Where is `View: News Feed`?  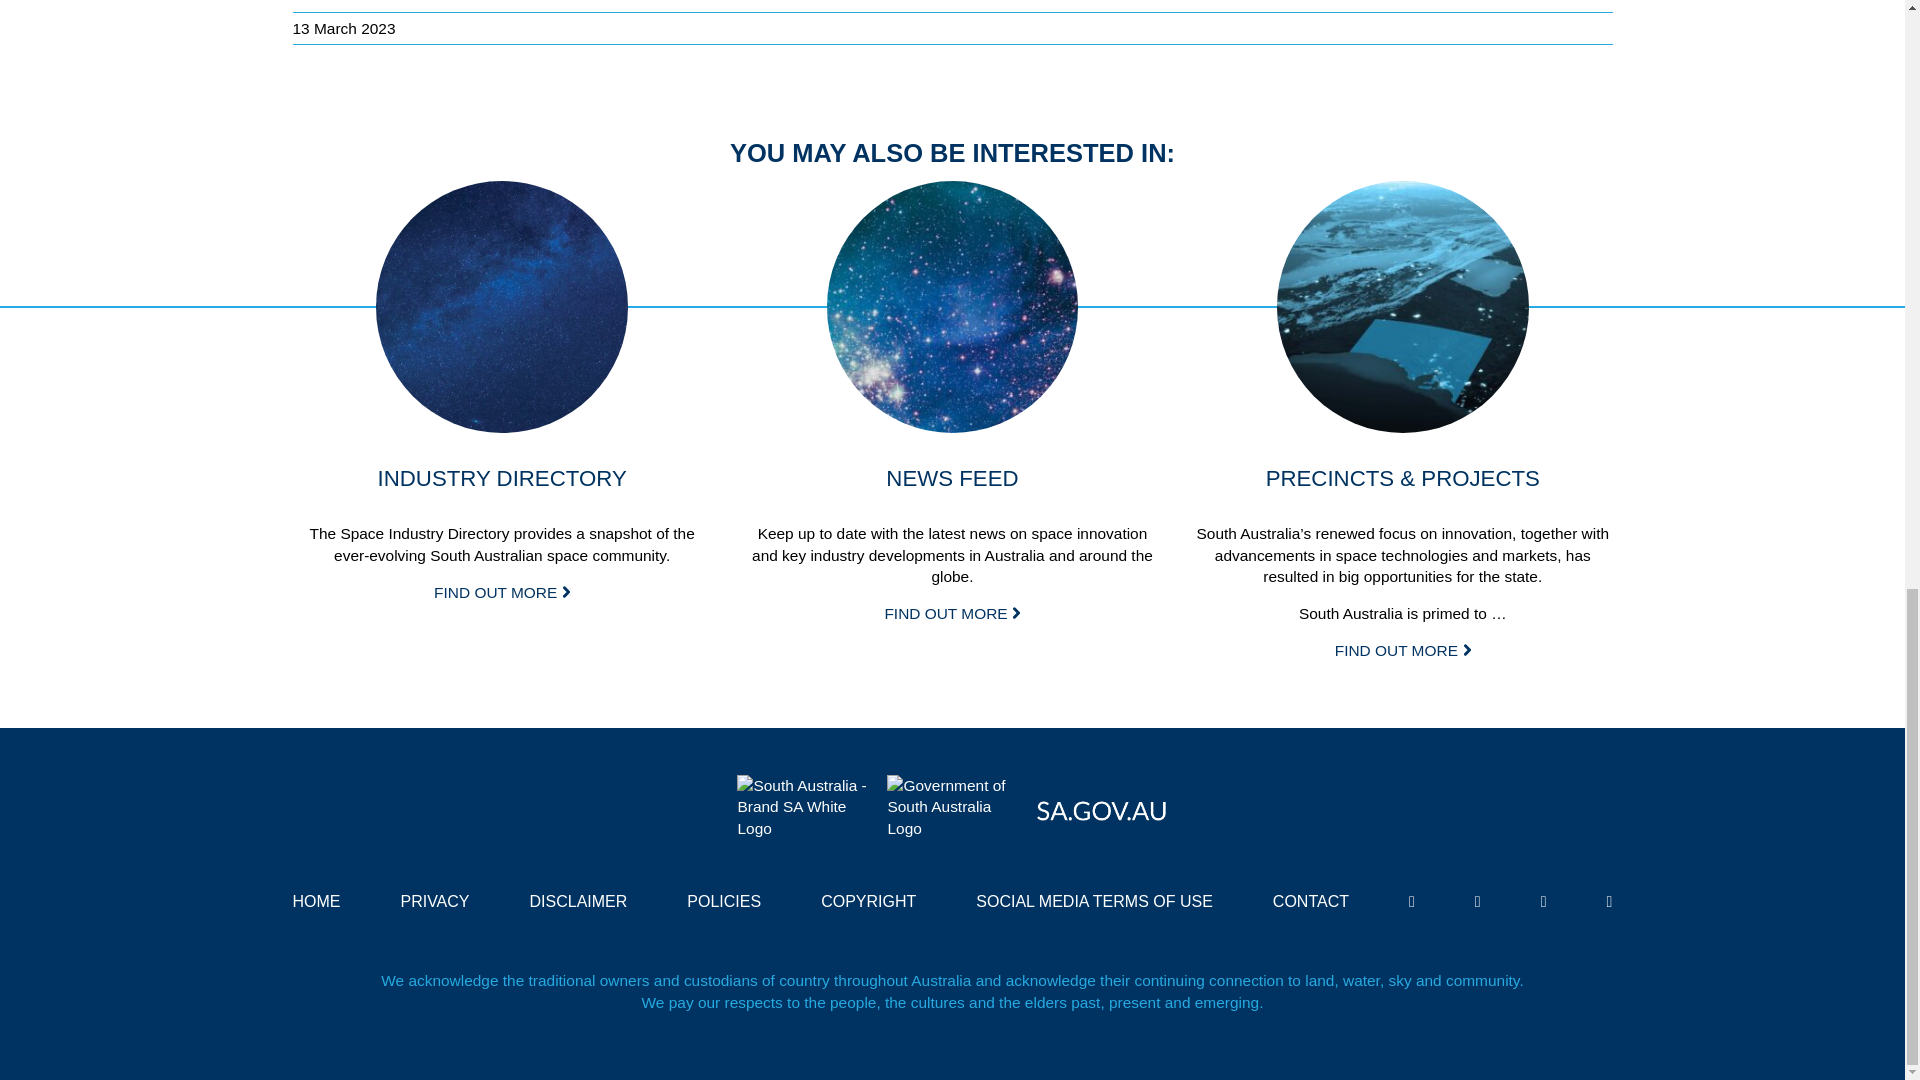
View: News Feed is located at coordinates (951, 613).